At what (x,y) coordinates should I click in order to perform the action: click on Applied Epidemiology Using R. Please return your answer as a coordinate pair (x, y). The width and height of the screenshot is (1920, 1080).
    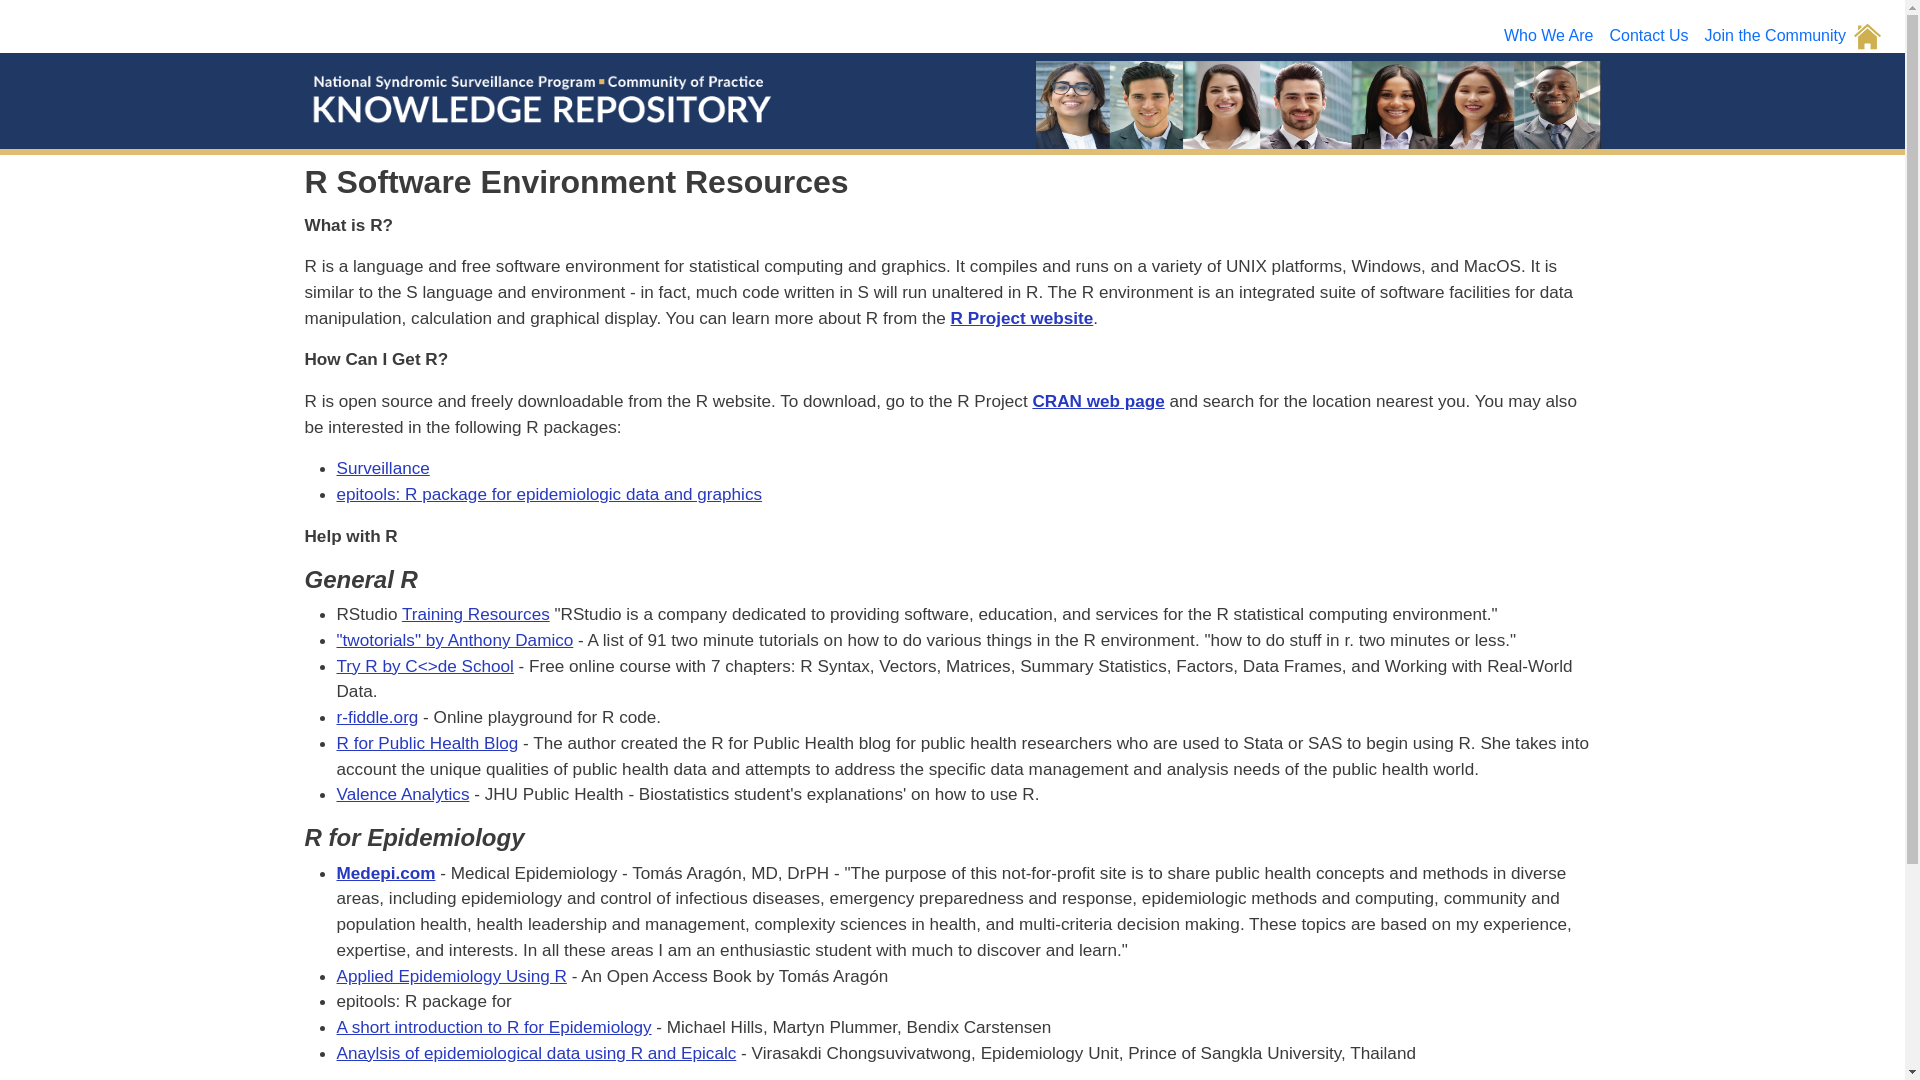
    Looking at the image, I should click on (451, 976).